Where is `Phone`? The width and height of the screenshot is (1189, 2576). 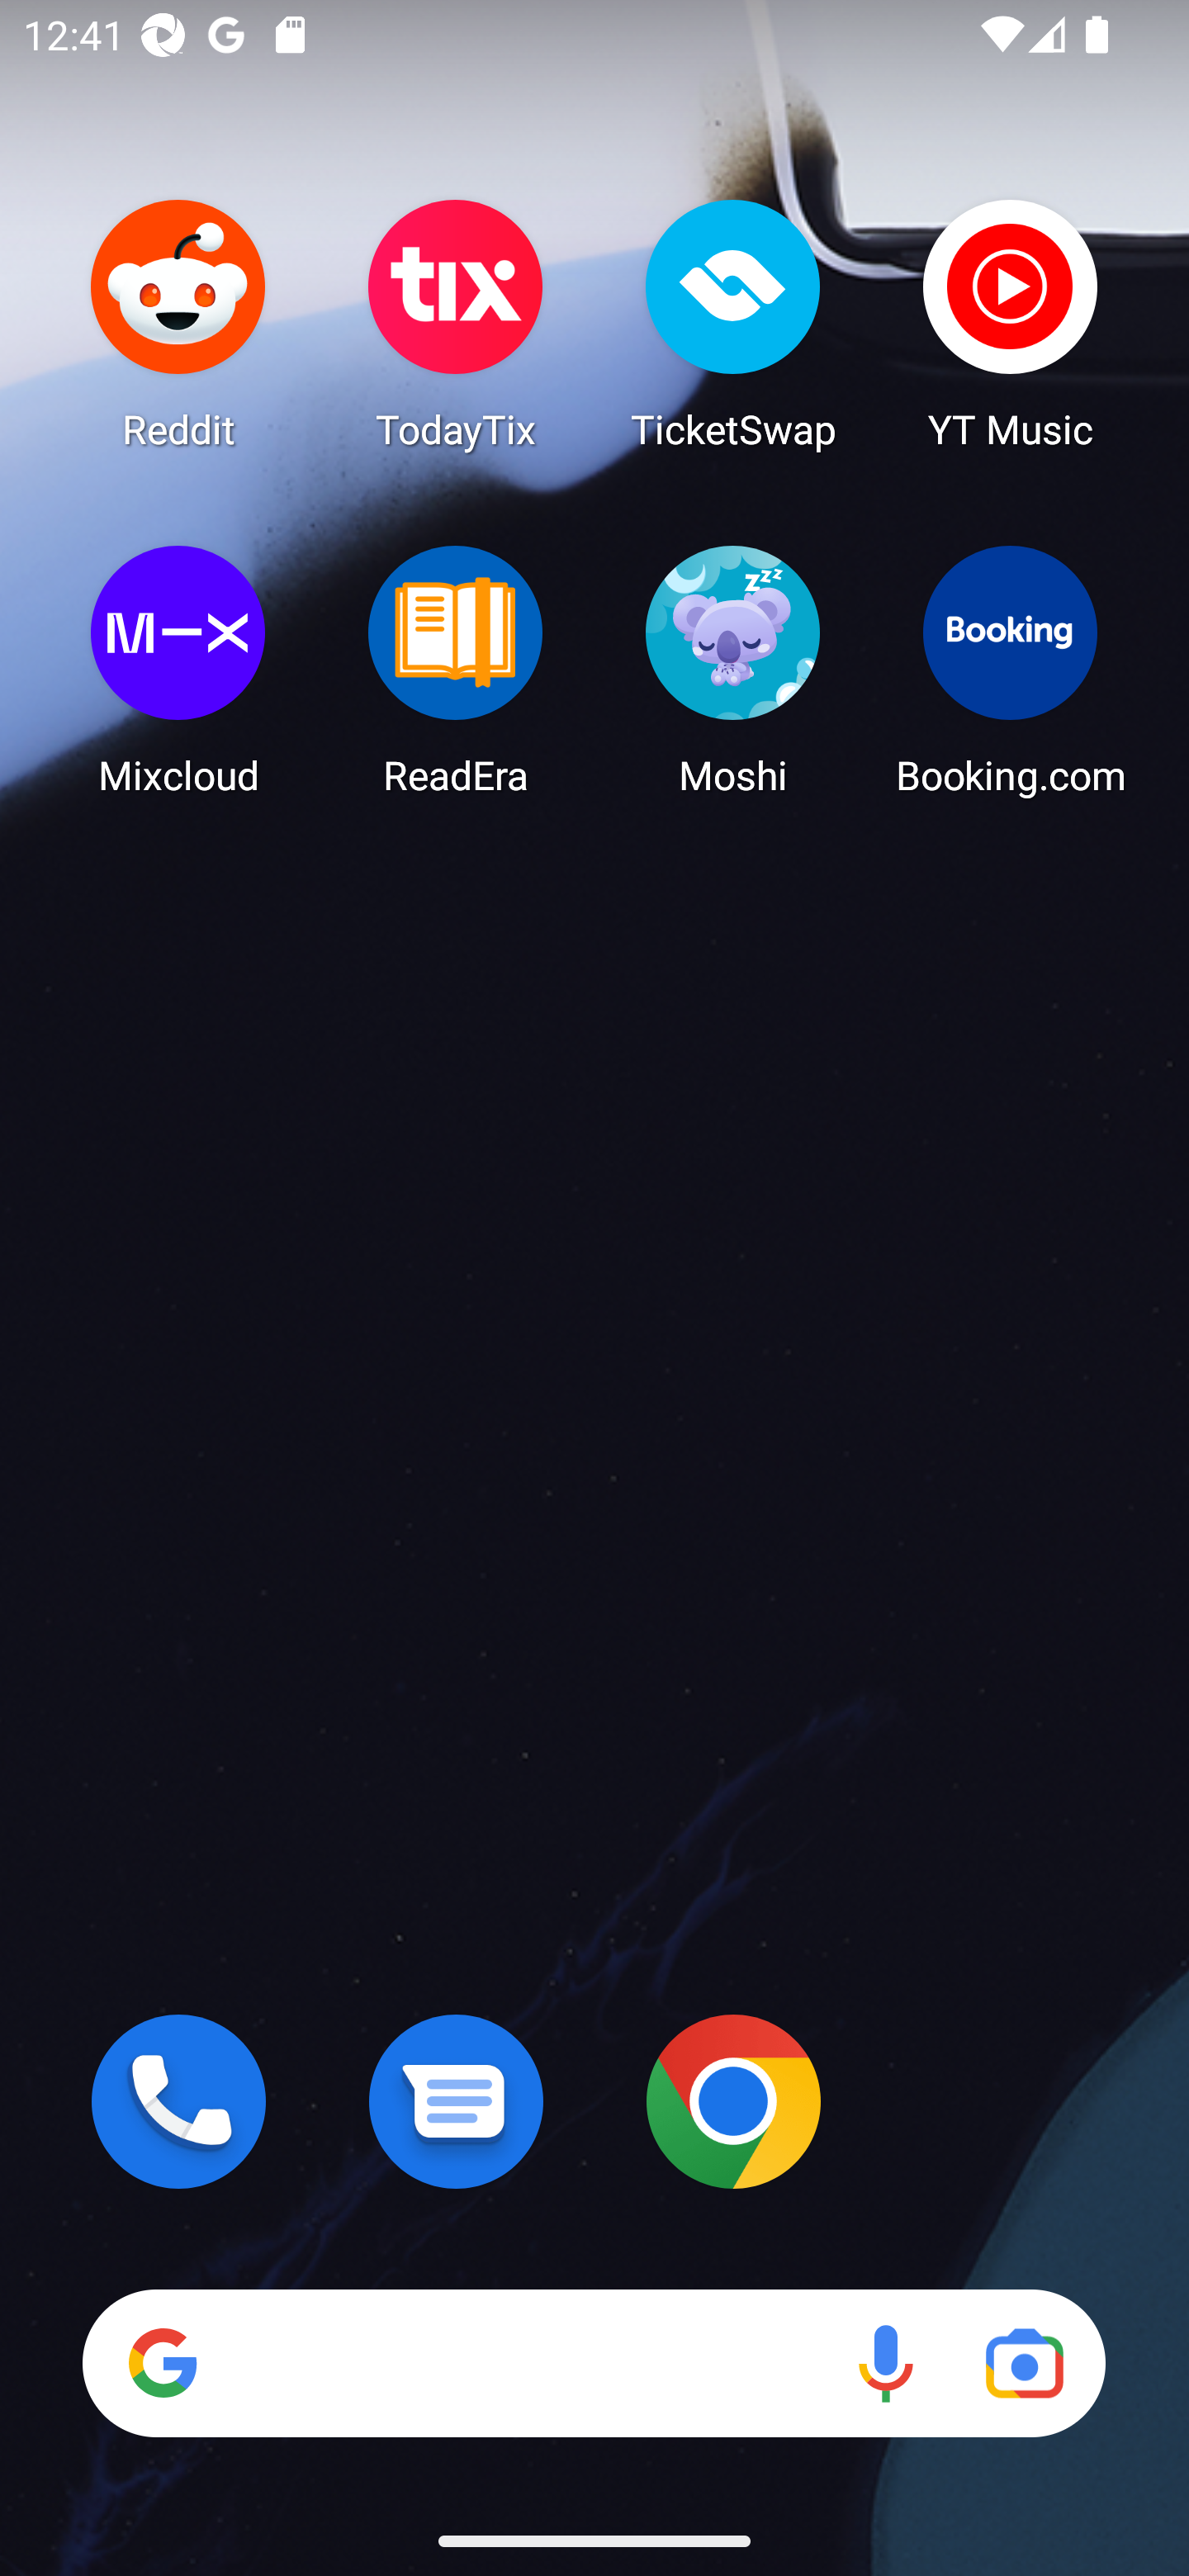 Phone is located at coordinates (178, 2101).